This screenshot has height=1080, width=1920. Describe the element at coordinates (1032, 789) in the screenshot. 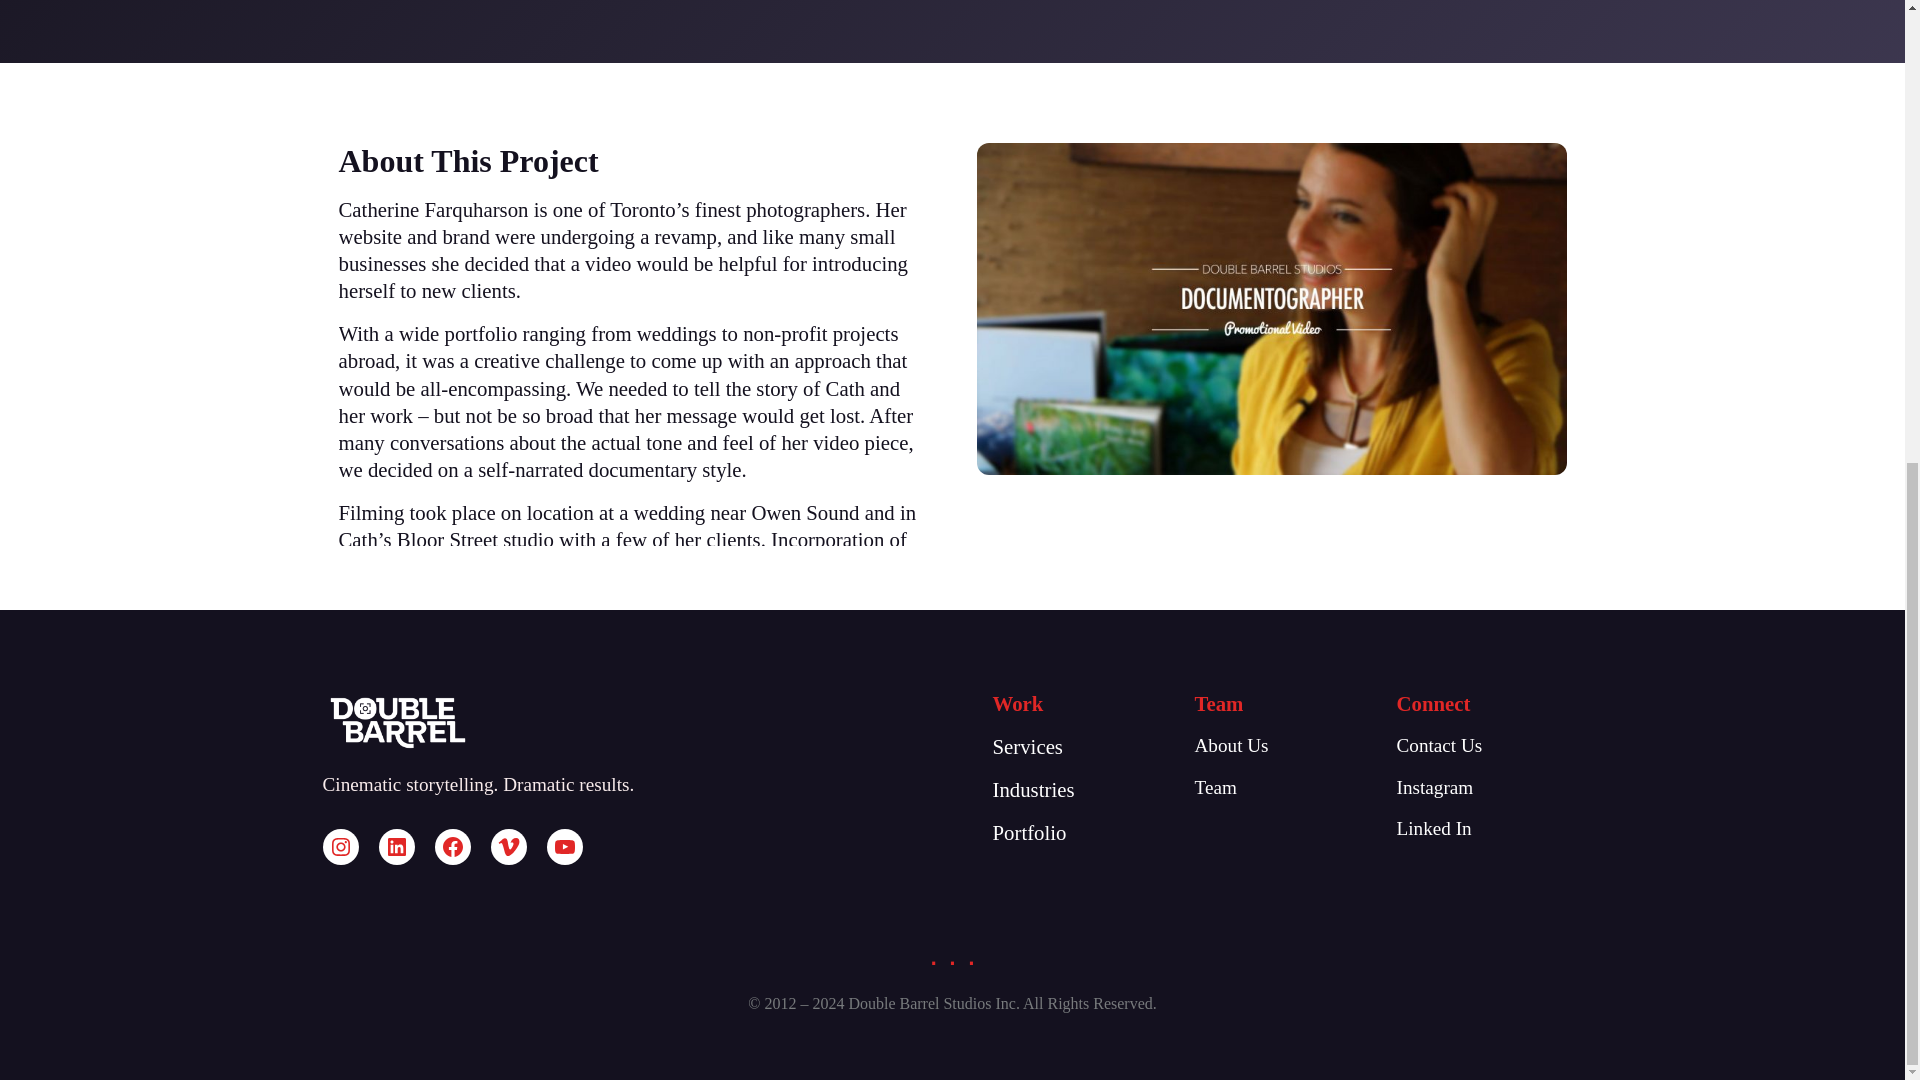

I see `Industries` at that location.